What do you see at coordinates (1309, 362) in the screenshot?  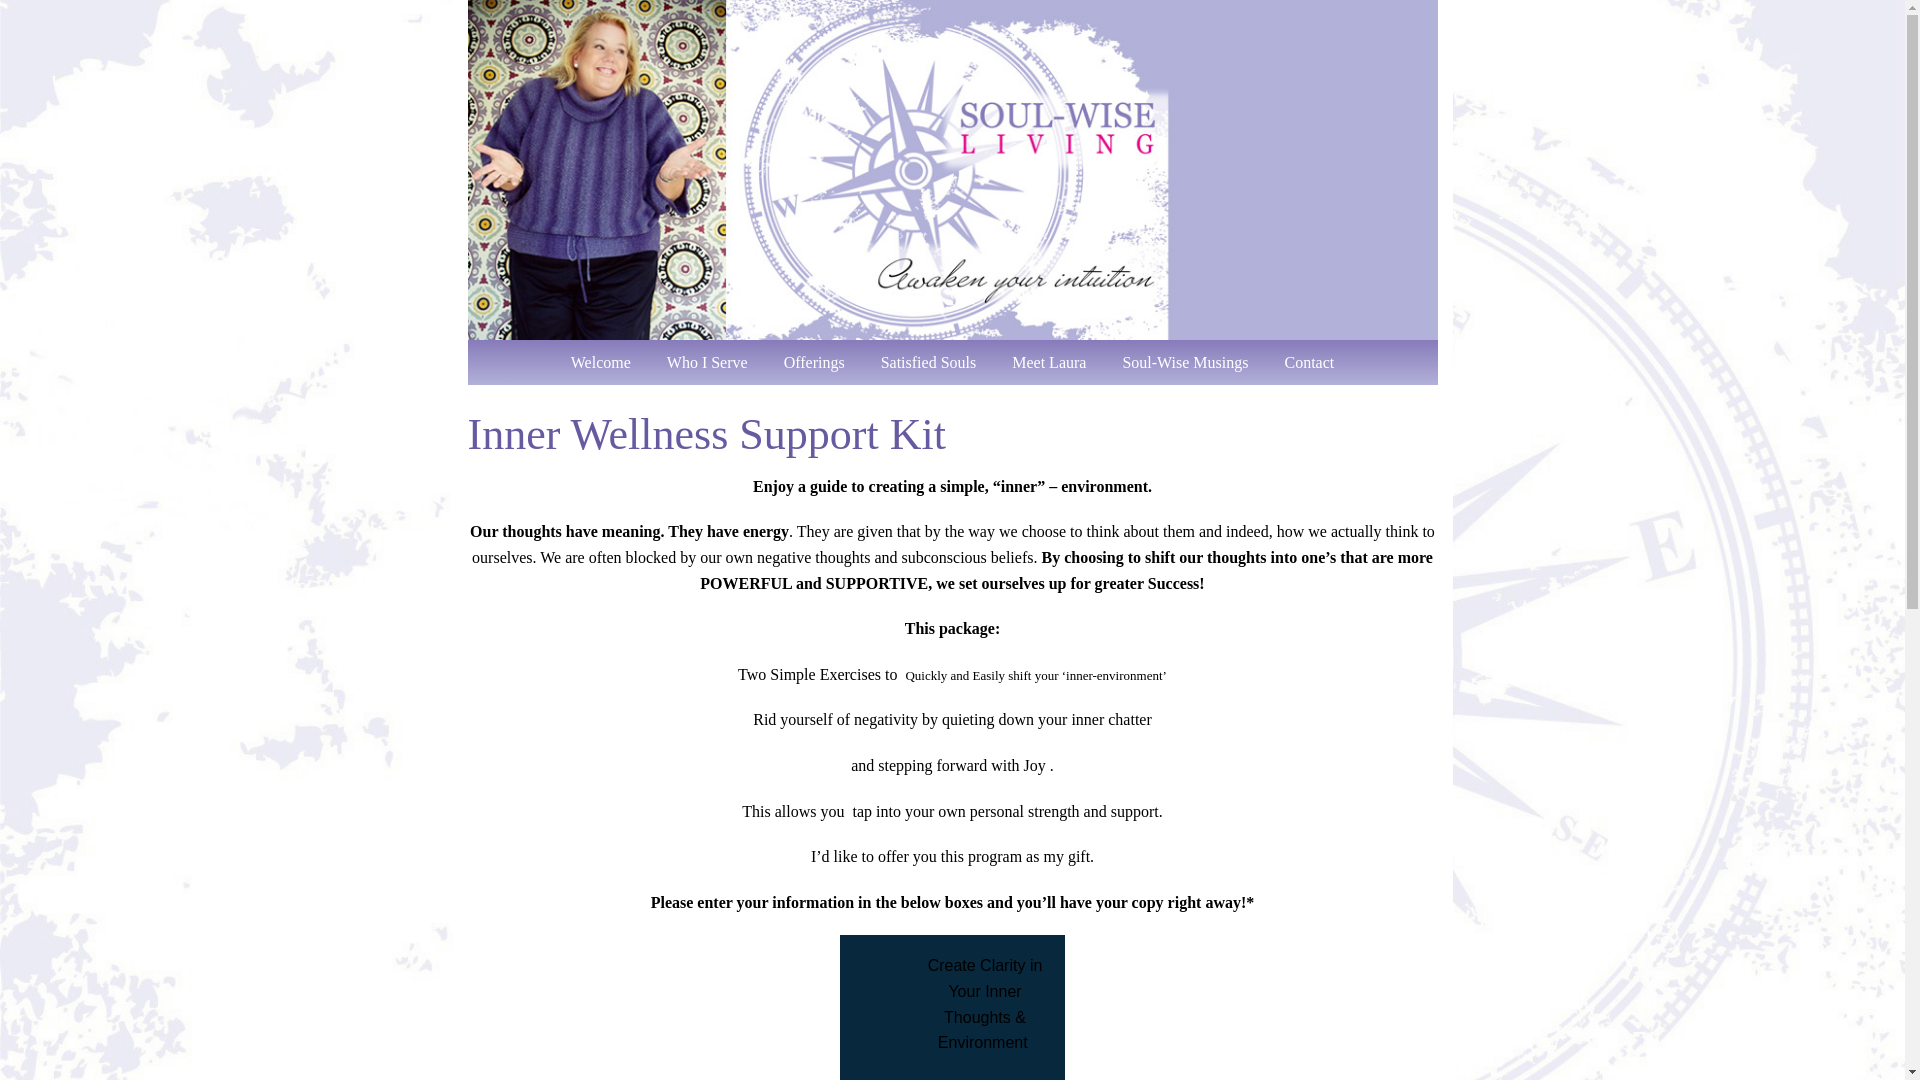 I see `Contact` at bounding box center [1309, 362].